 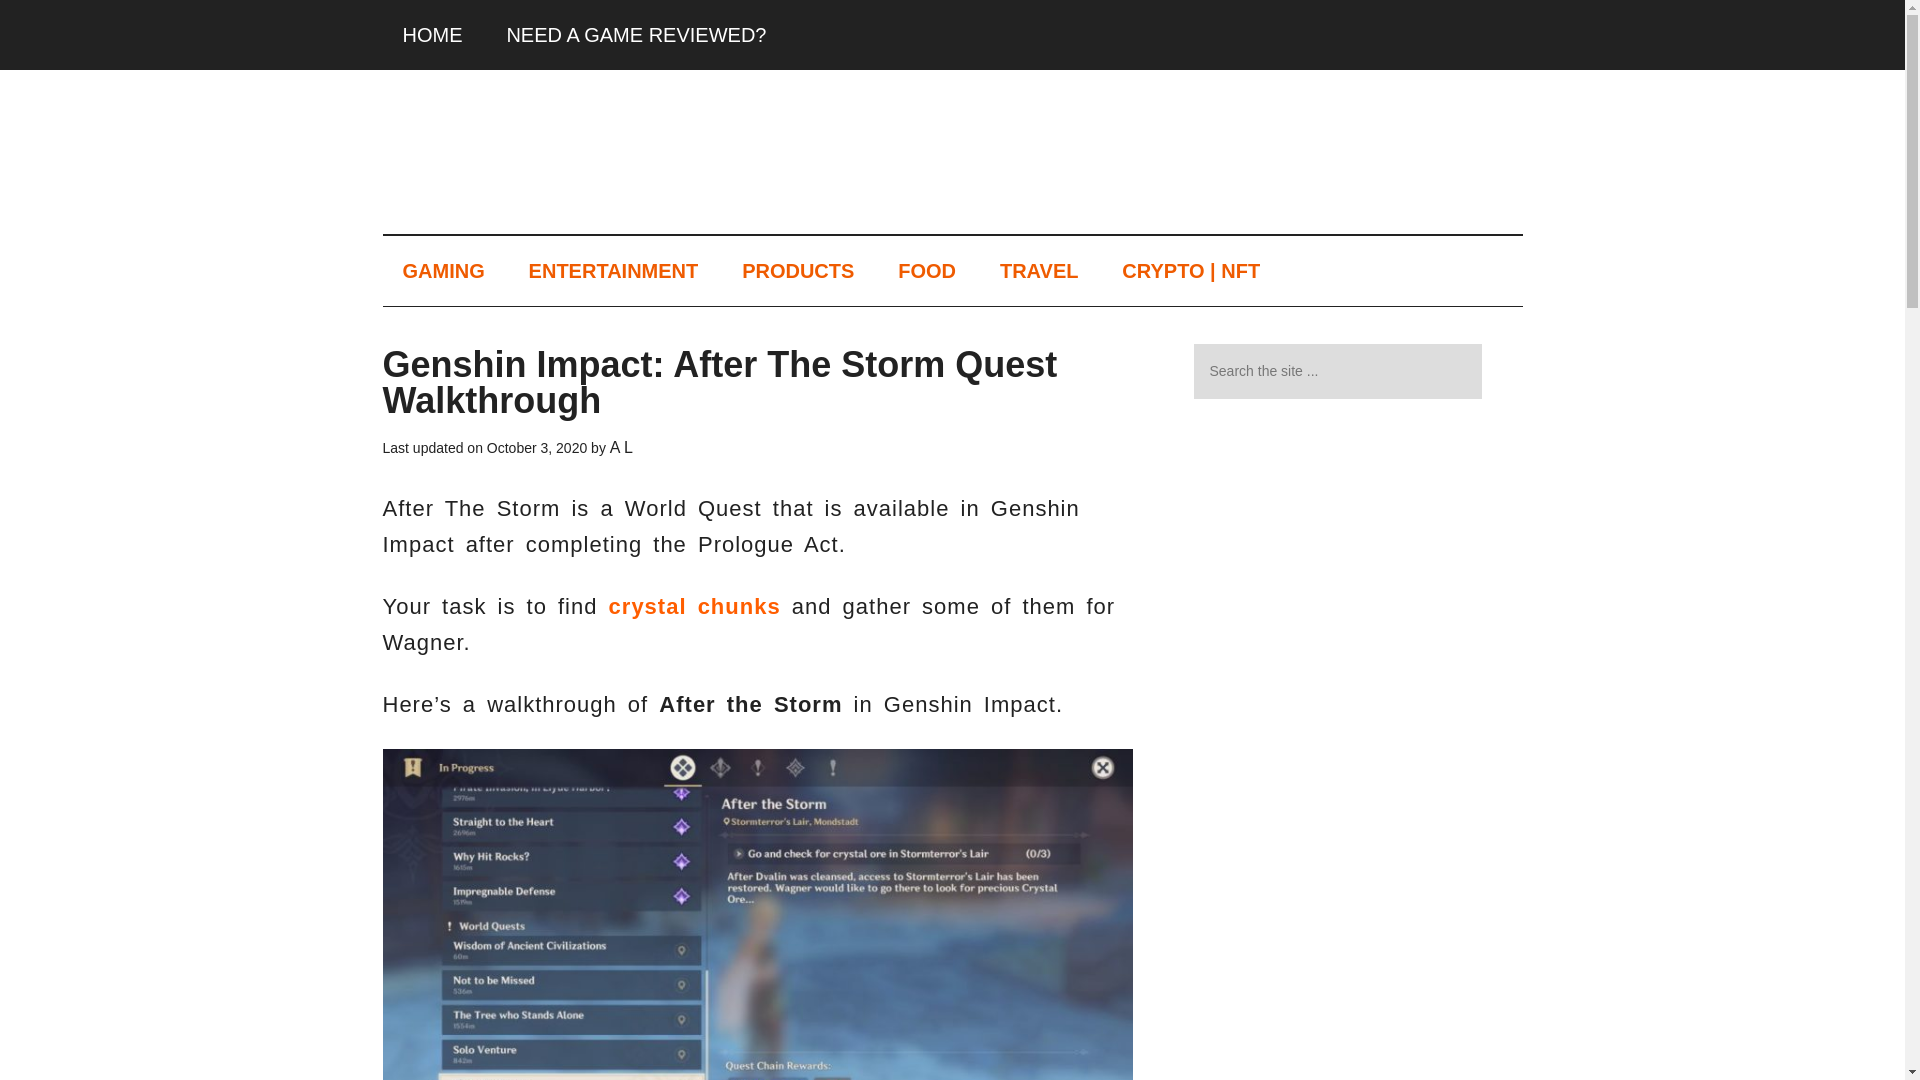 I want to click on A L, so click(x=622, y=447).